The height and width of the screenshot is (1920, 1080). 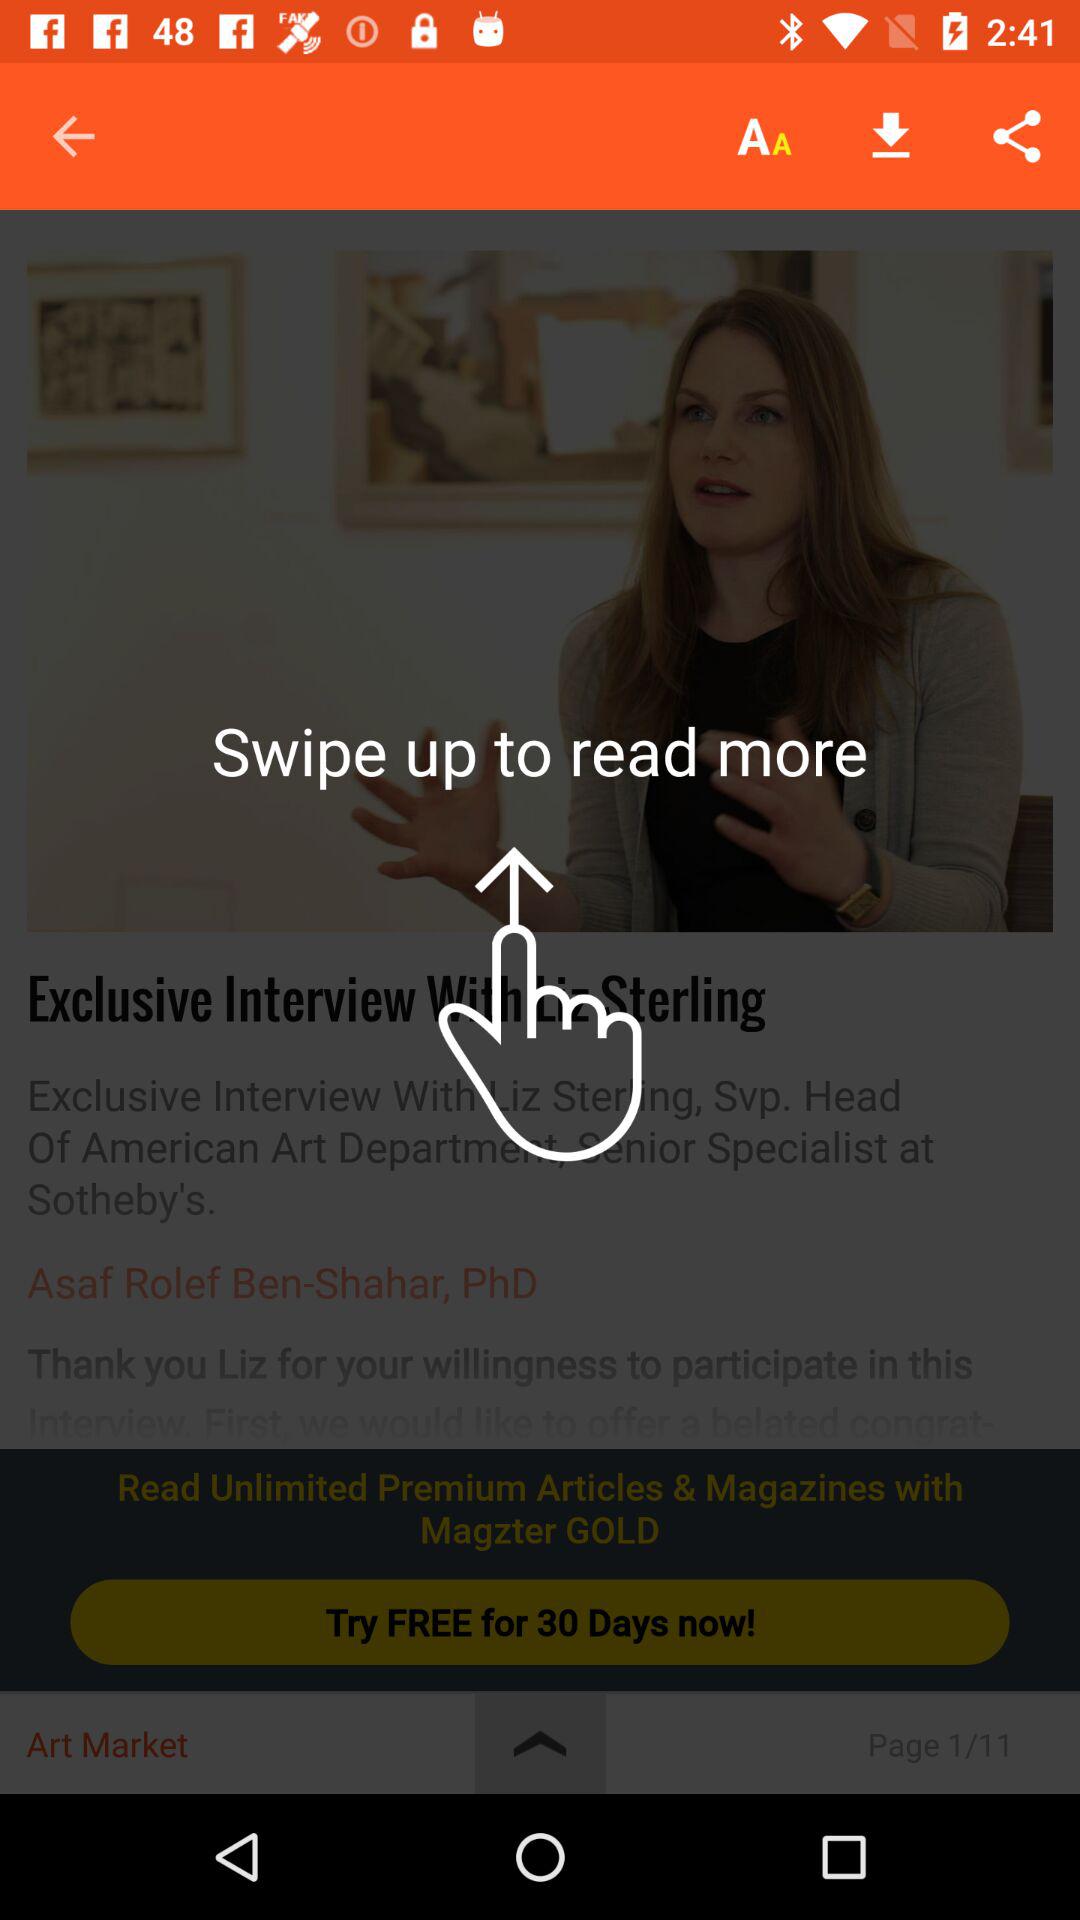 I want to click on choose the art market item, so click(x=250, y=1744).